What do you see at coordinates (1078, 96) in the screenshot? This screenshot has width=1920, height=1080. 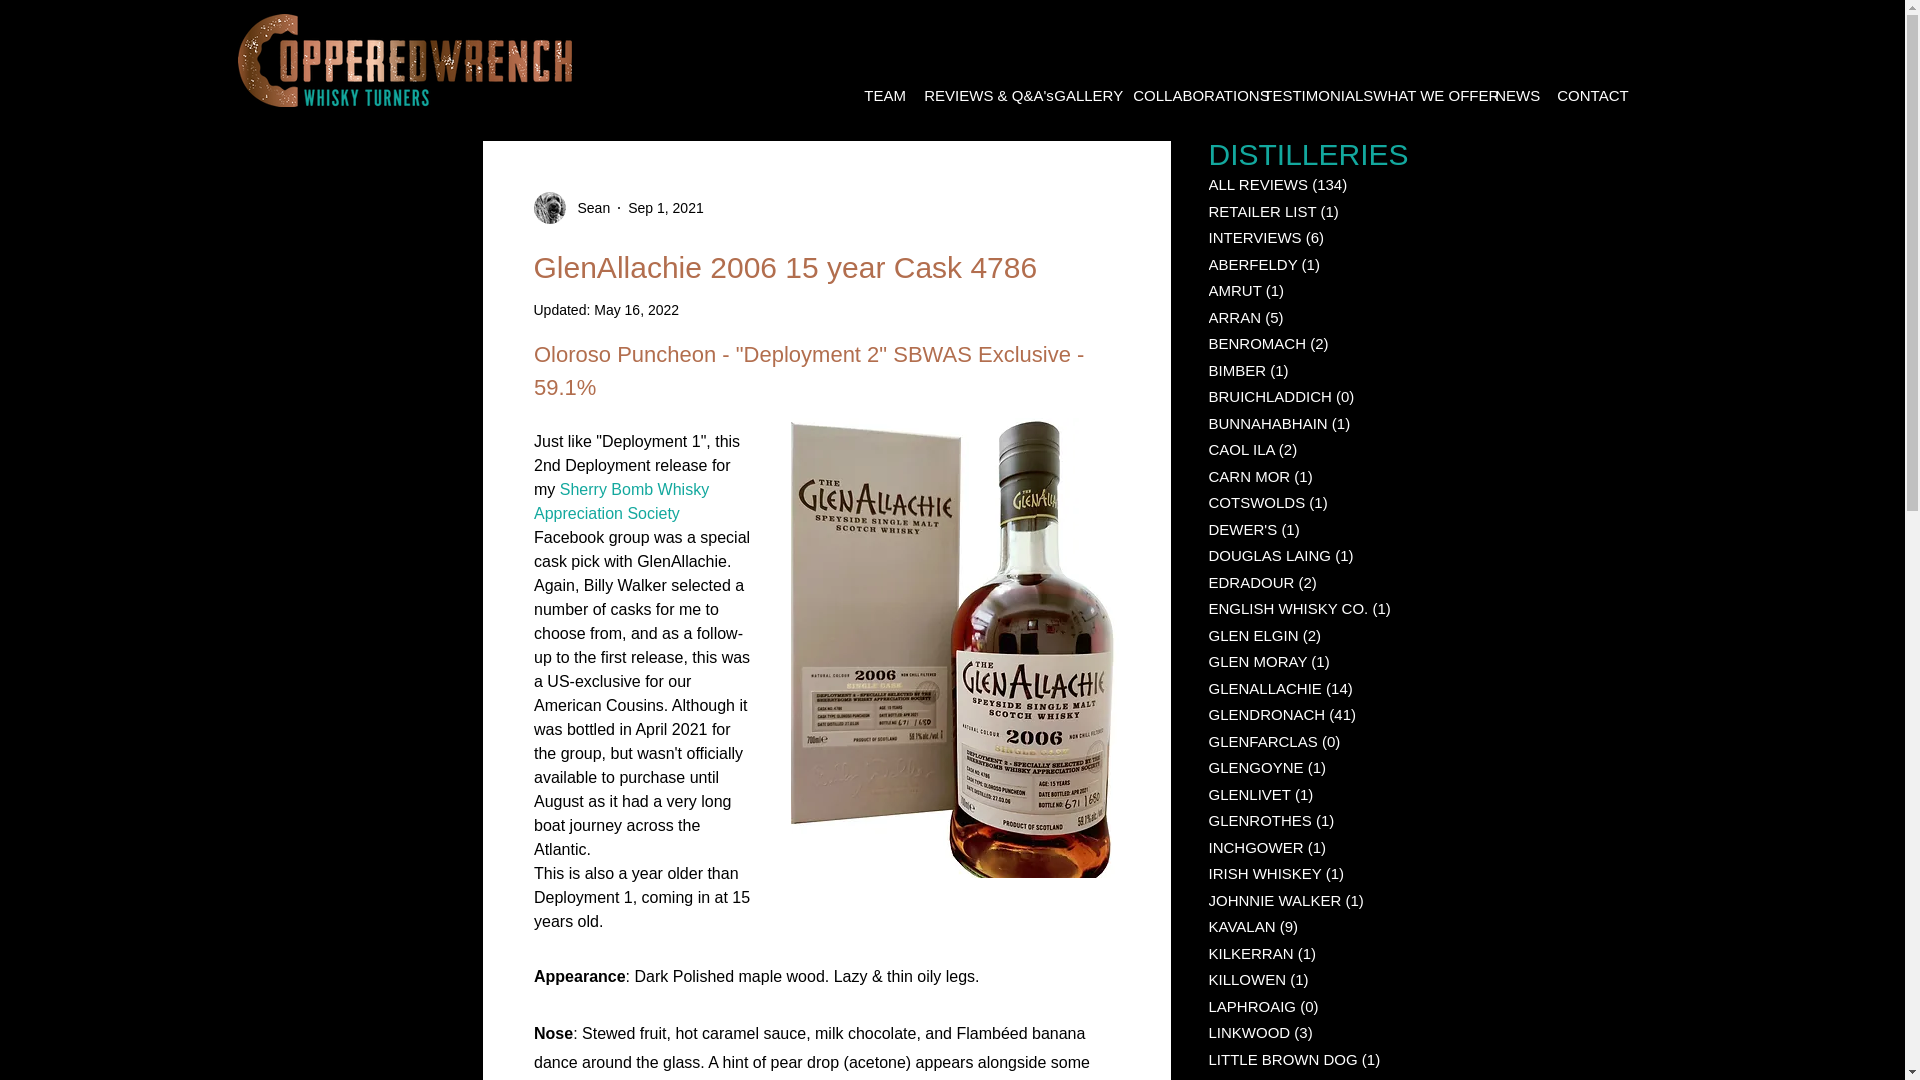 I see `GALLERY` at bounding box center [1078, 96].